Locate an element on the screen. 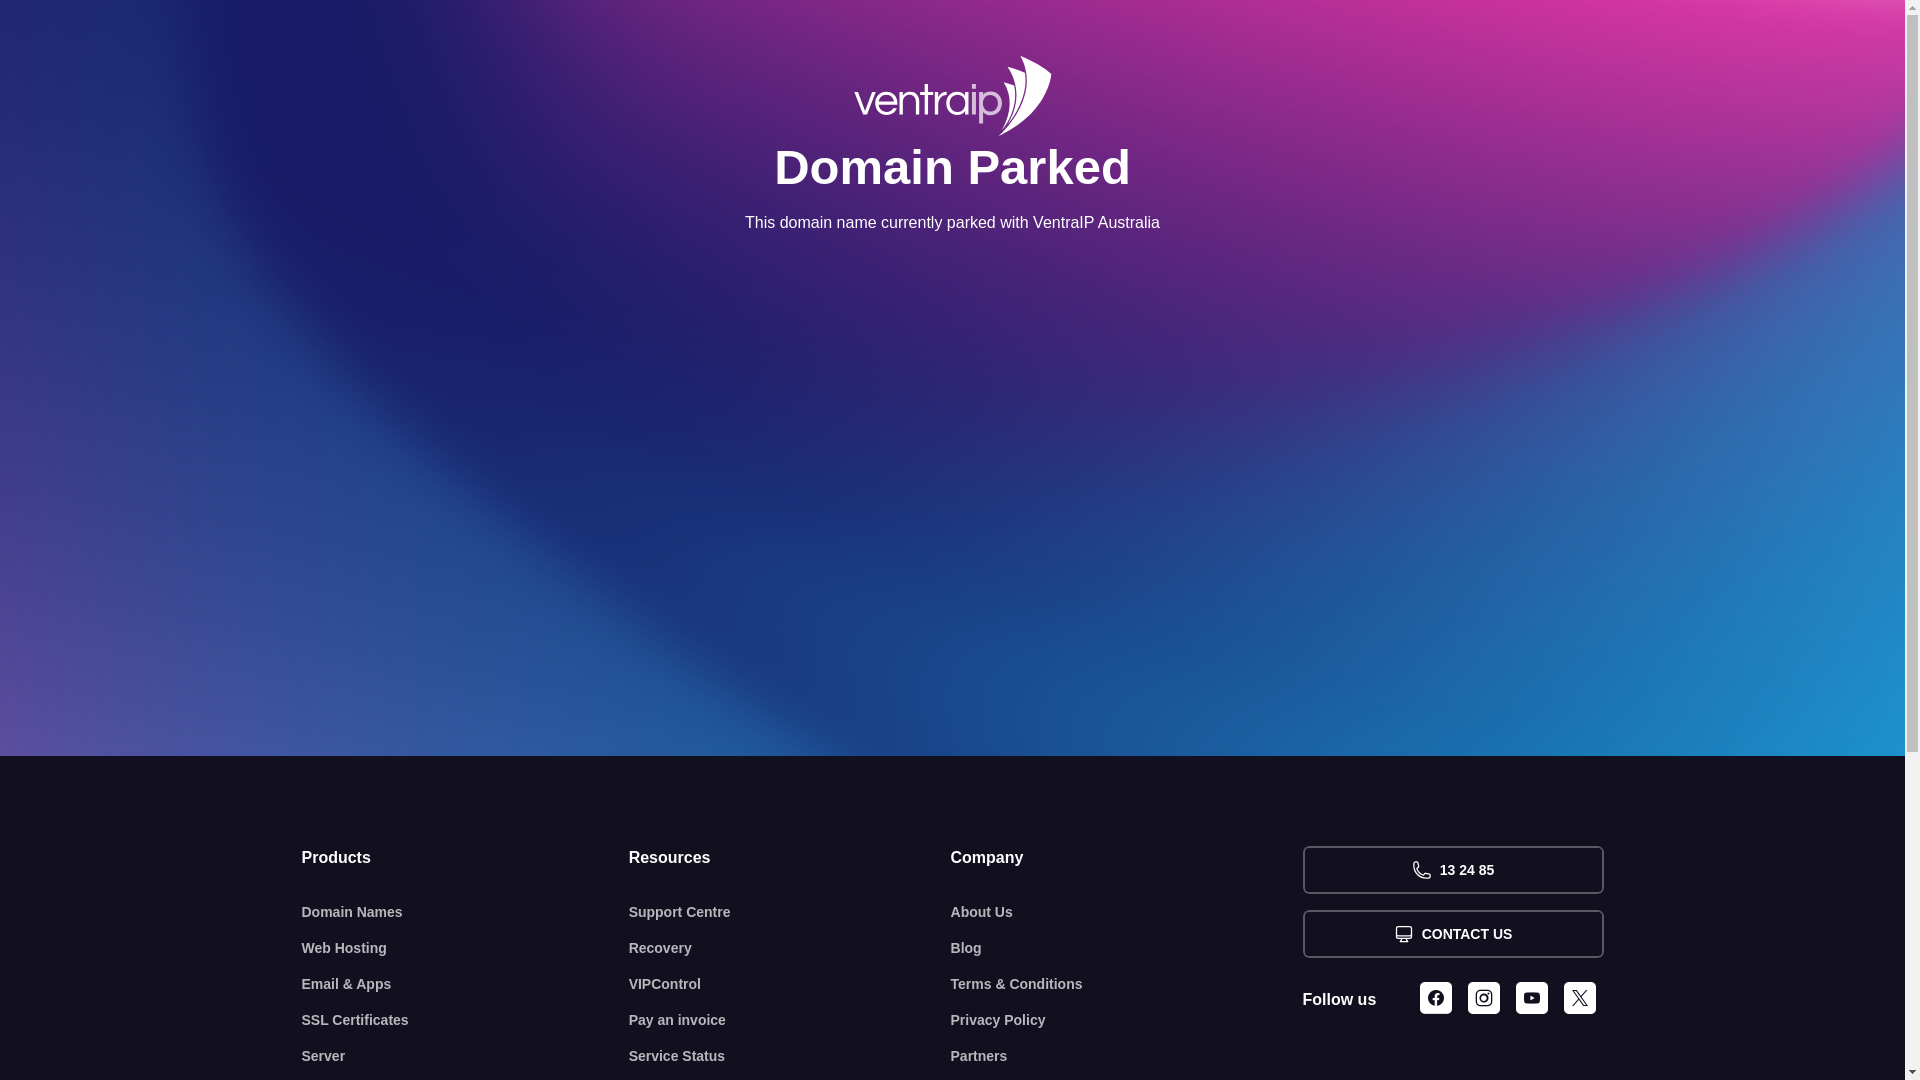  Server is located at coordinates (466, 1056).